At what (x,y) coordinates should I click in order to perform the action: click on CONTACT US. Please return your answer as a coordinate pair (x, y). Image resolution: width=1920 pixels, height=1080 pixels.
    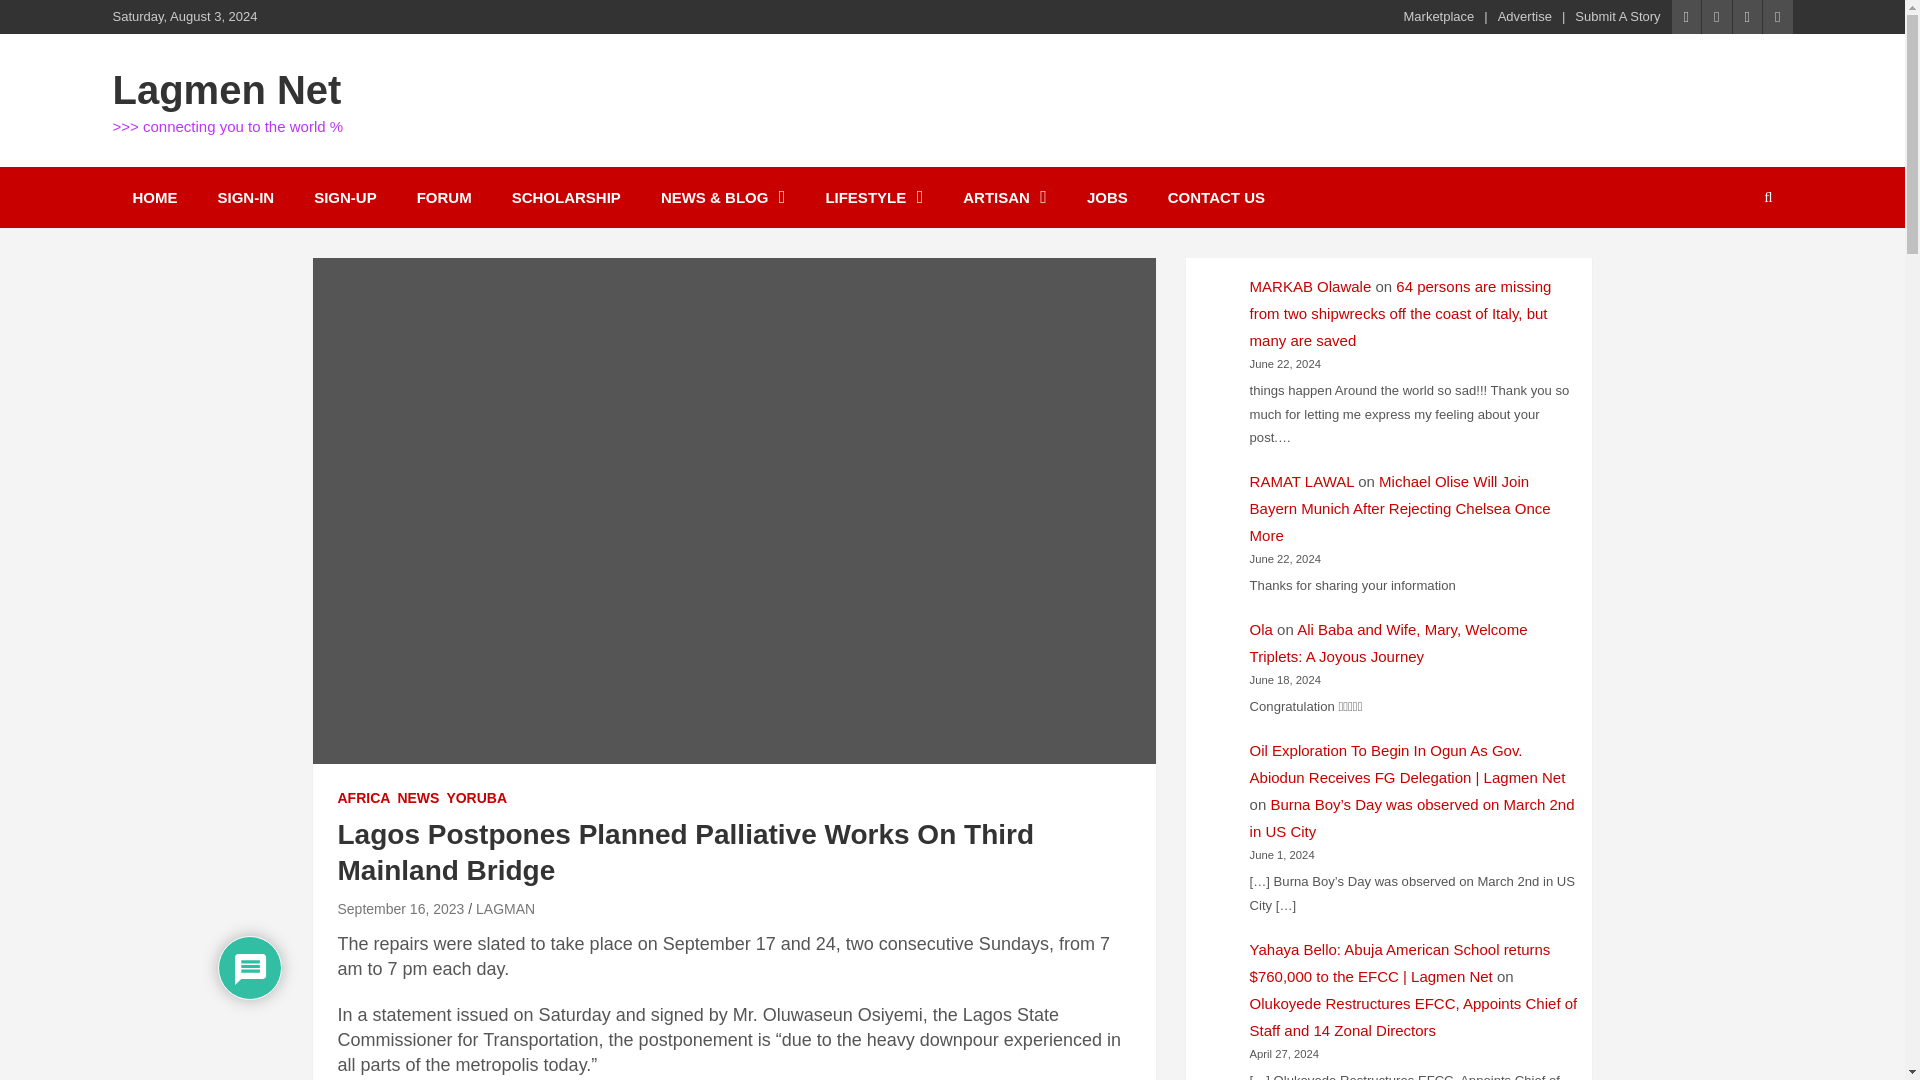
    Looking at the image, I should click on (1216, 197).